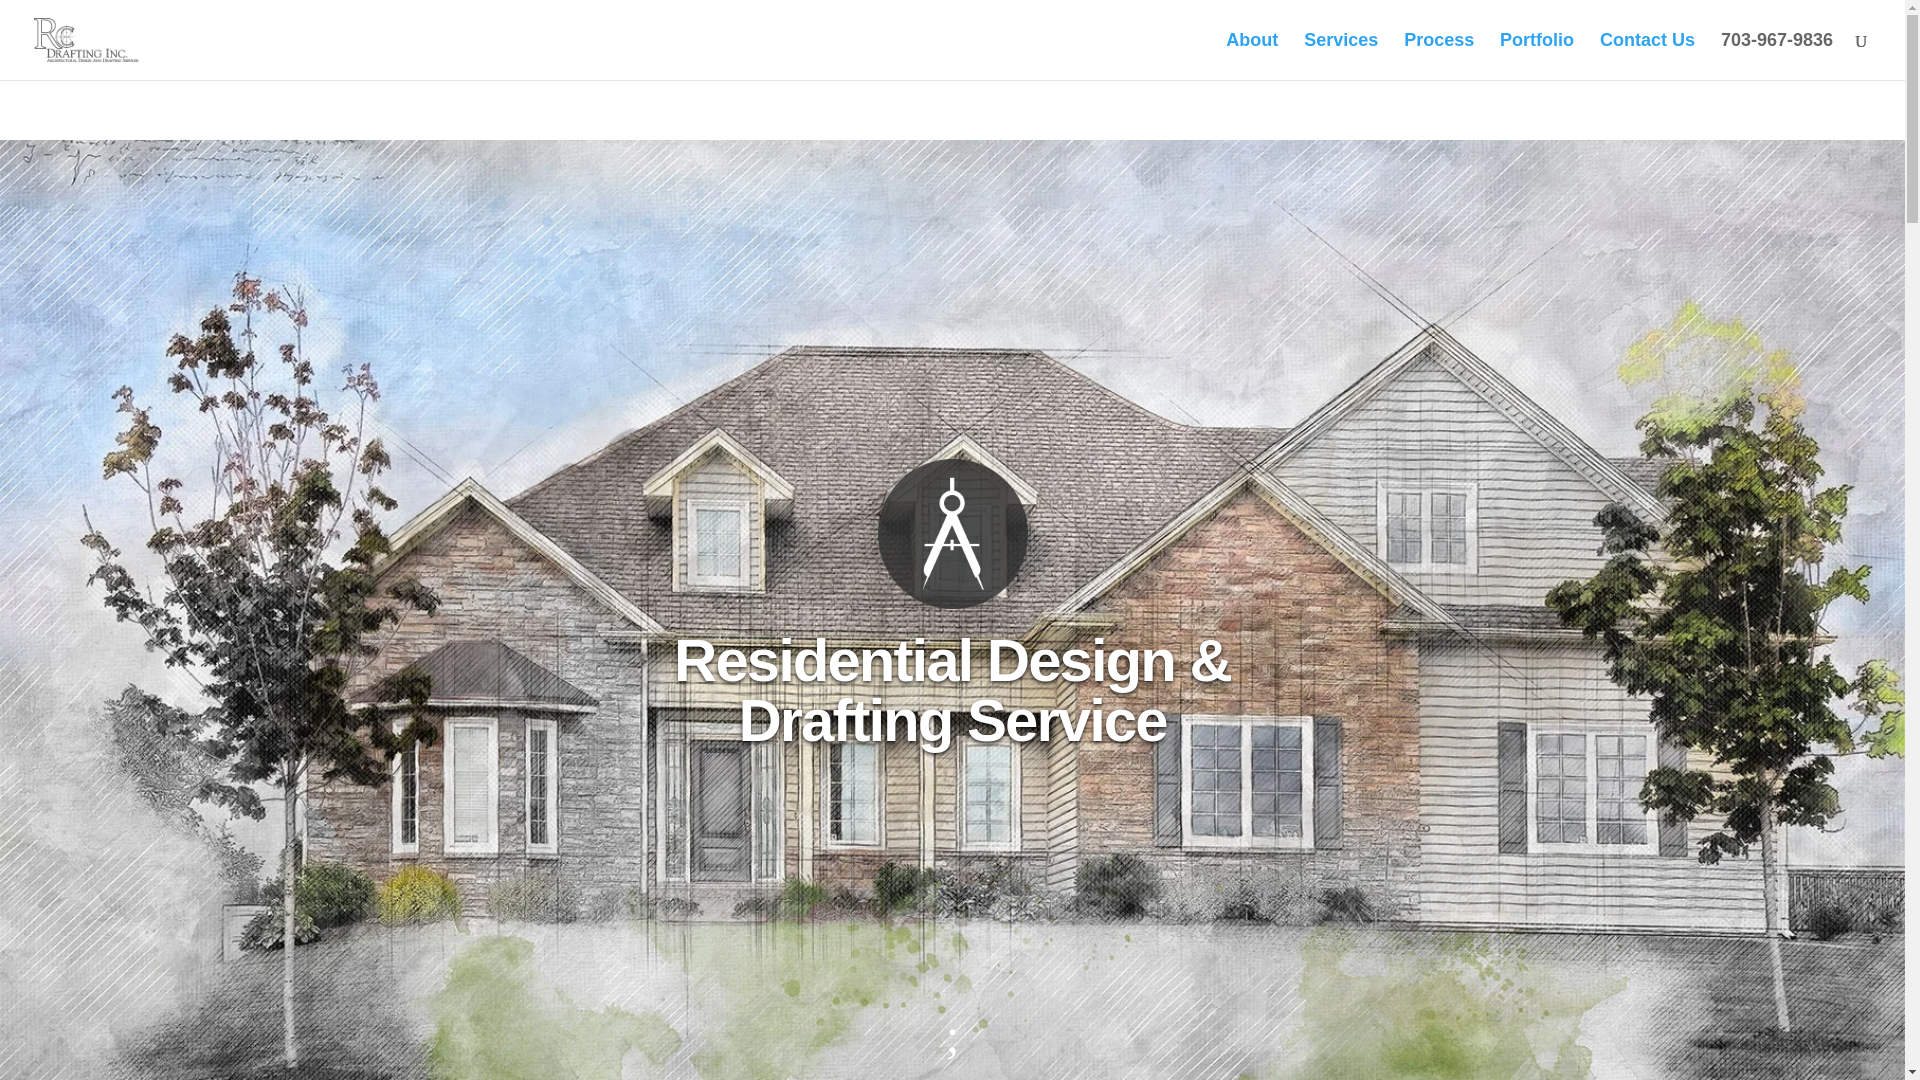 The width and height of the screenshot is (1920, 1080). What do you see at coordinates (1340, 56) in the screenshot?
I see `Services` at bounding box center [1340, 56].